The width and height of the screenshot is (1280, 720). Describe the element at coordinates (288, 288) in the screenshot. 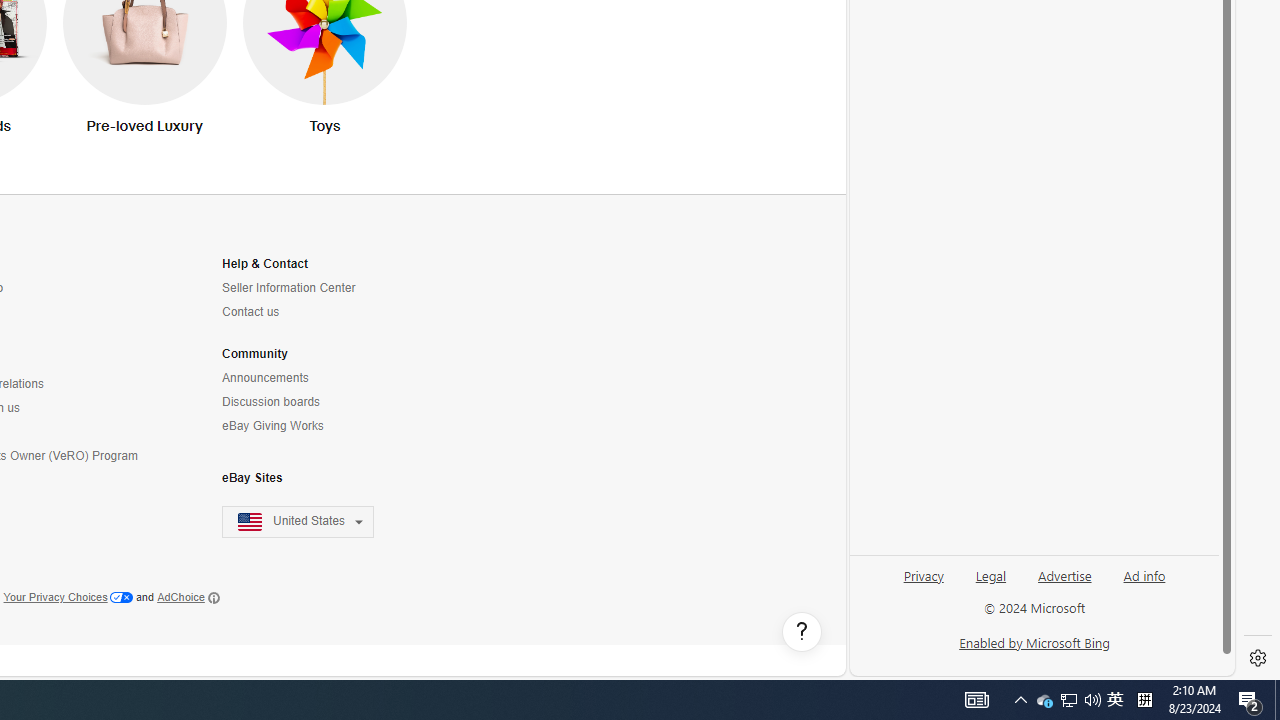

I see `Seller Information Center` at that location.